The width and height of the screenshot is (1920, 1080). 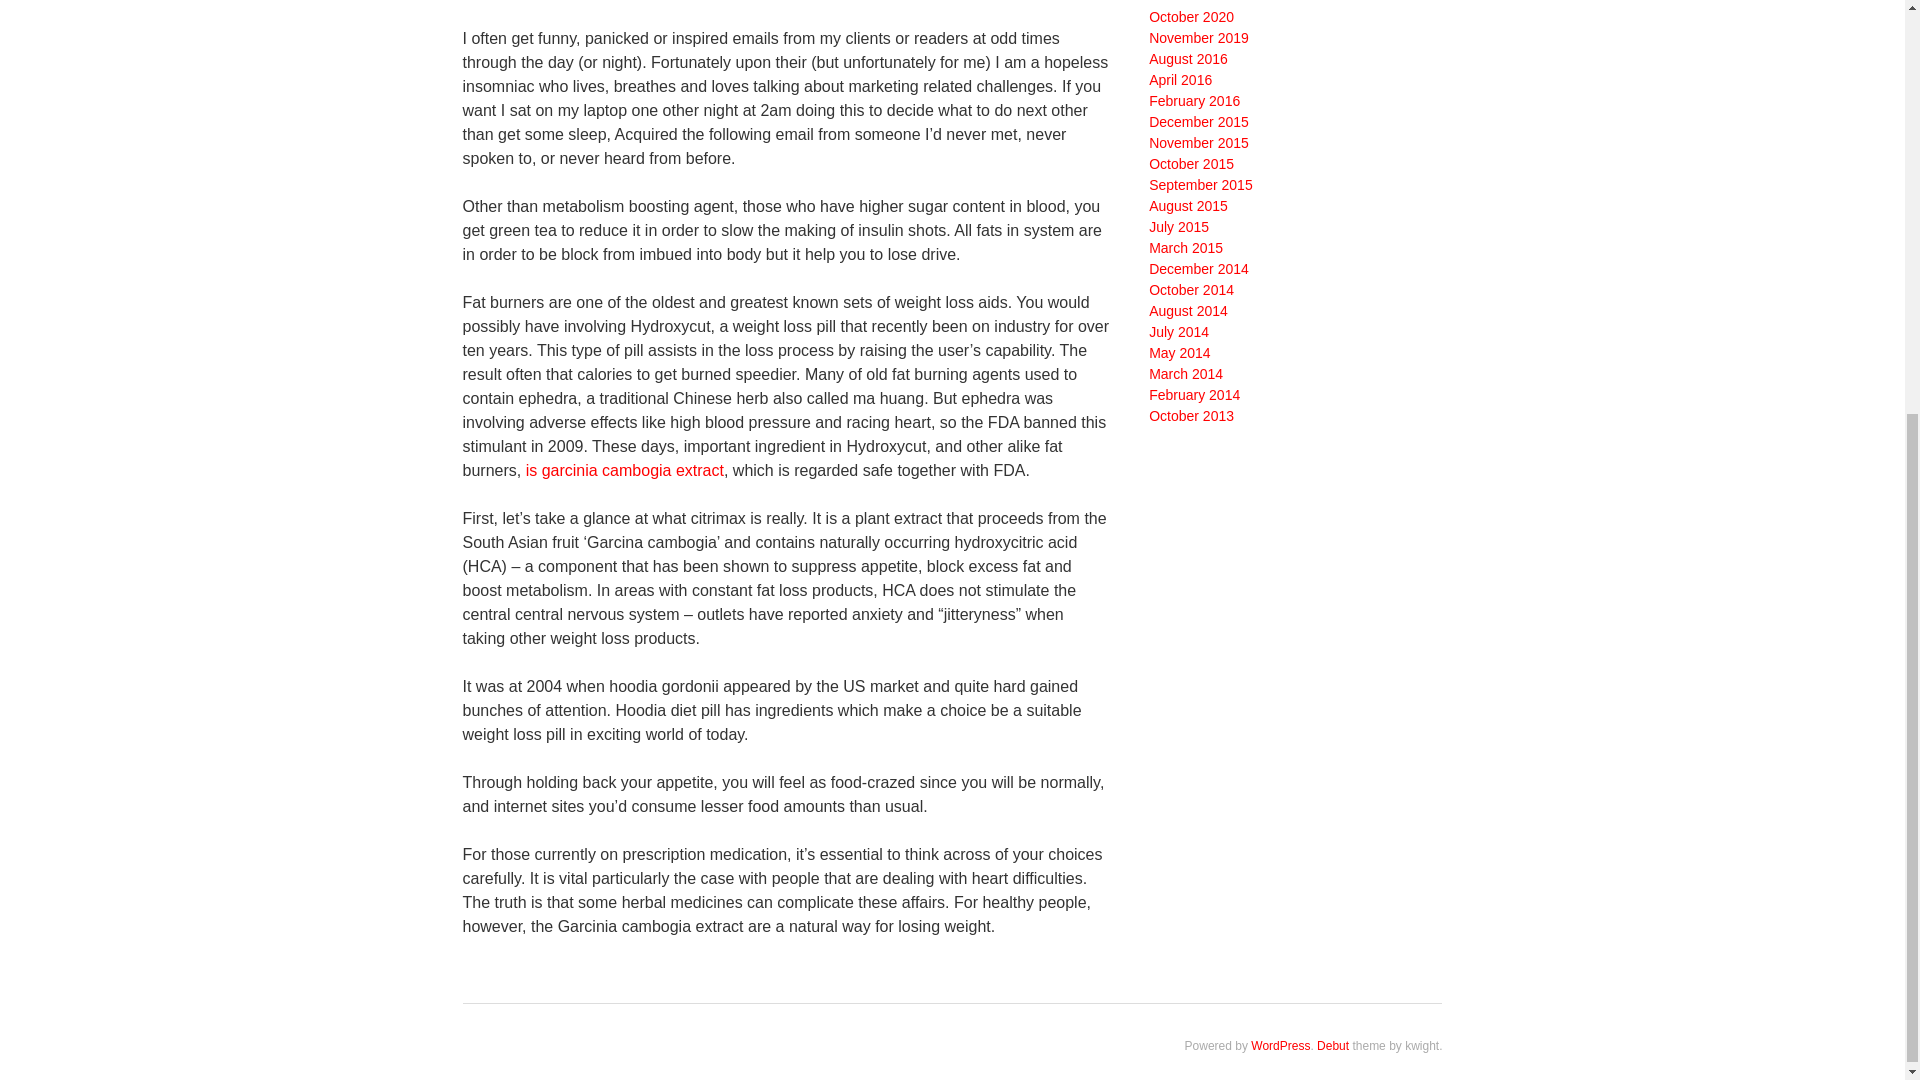 What do you see at coordinates (1186, 247) in the screenshot?
I see `March 2015` at bounding box center [1186, 247].